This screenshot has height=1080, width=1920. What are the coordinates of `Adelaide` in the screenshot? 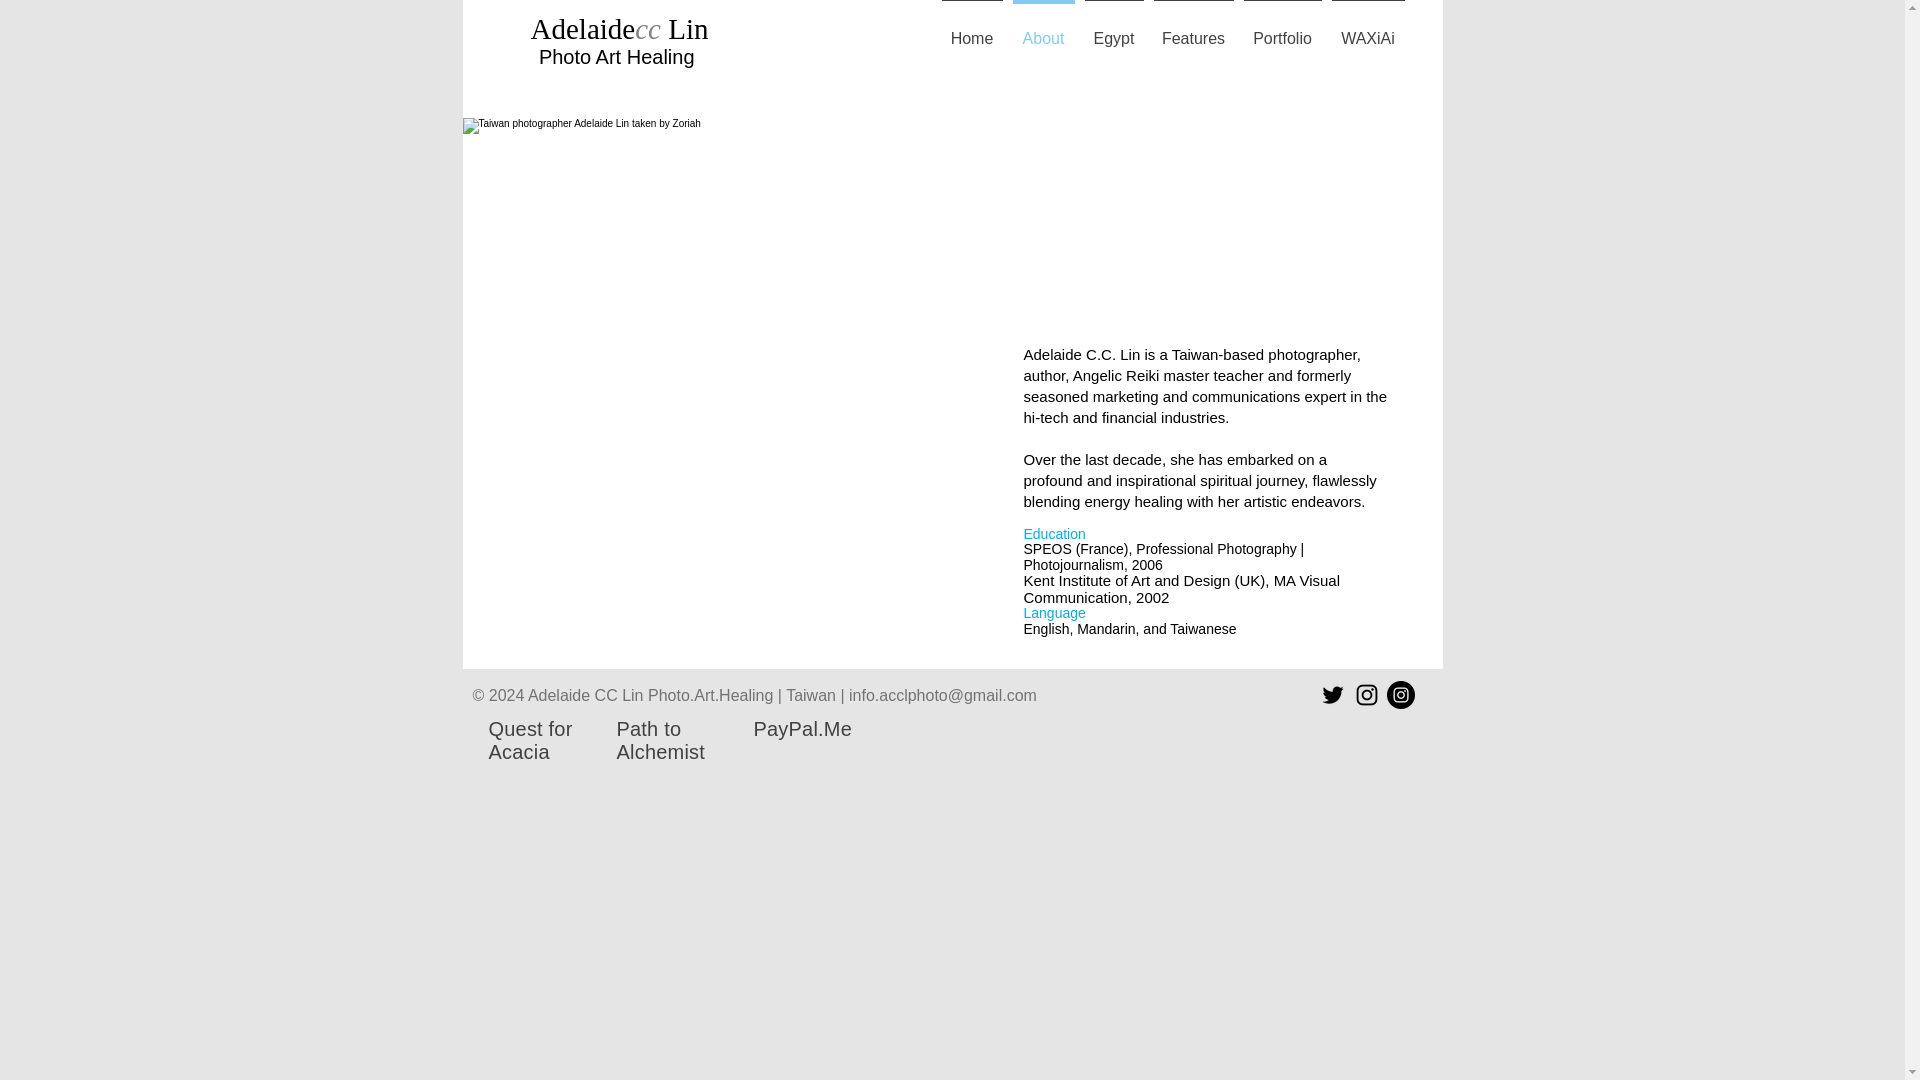 It's located at (583, 28).